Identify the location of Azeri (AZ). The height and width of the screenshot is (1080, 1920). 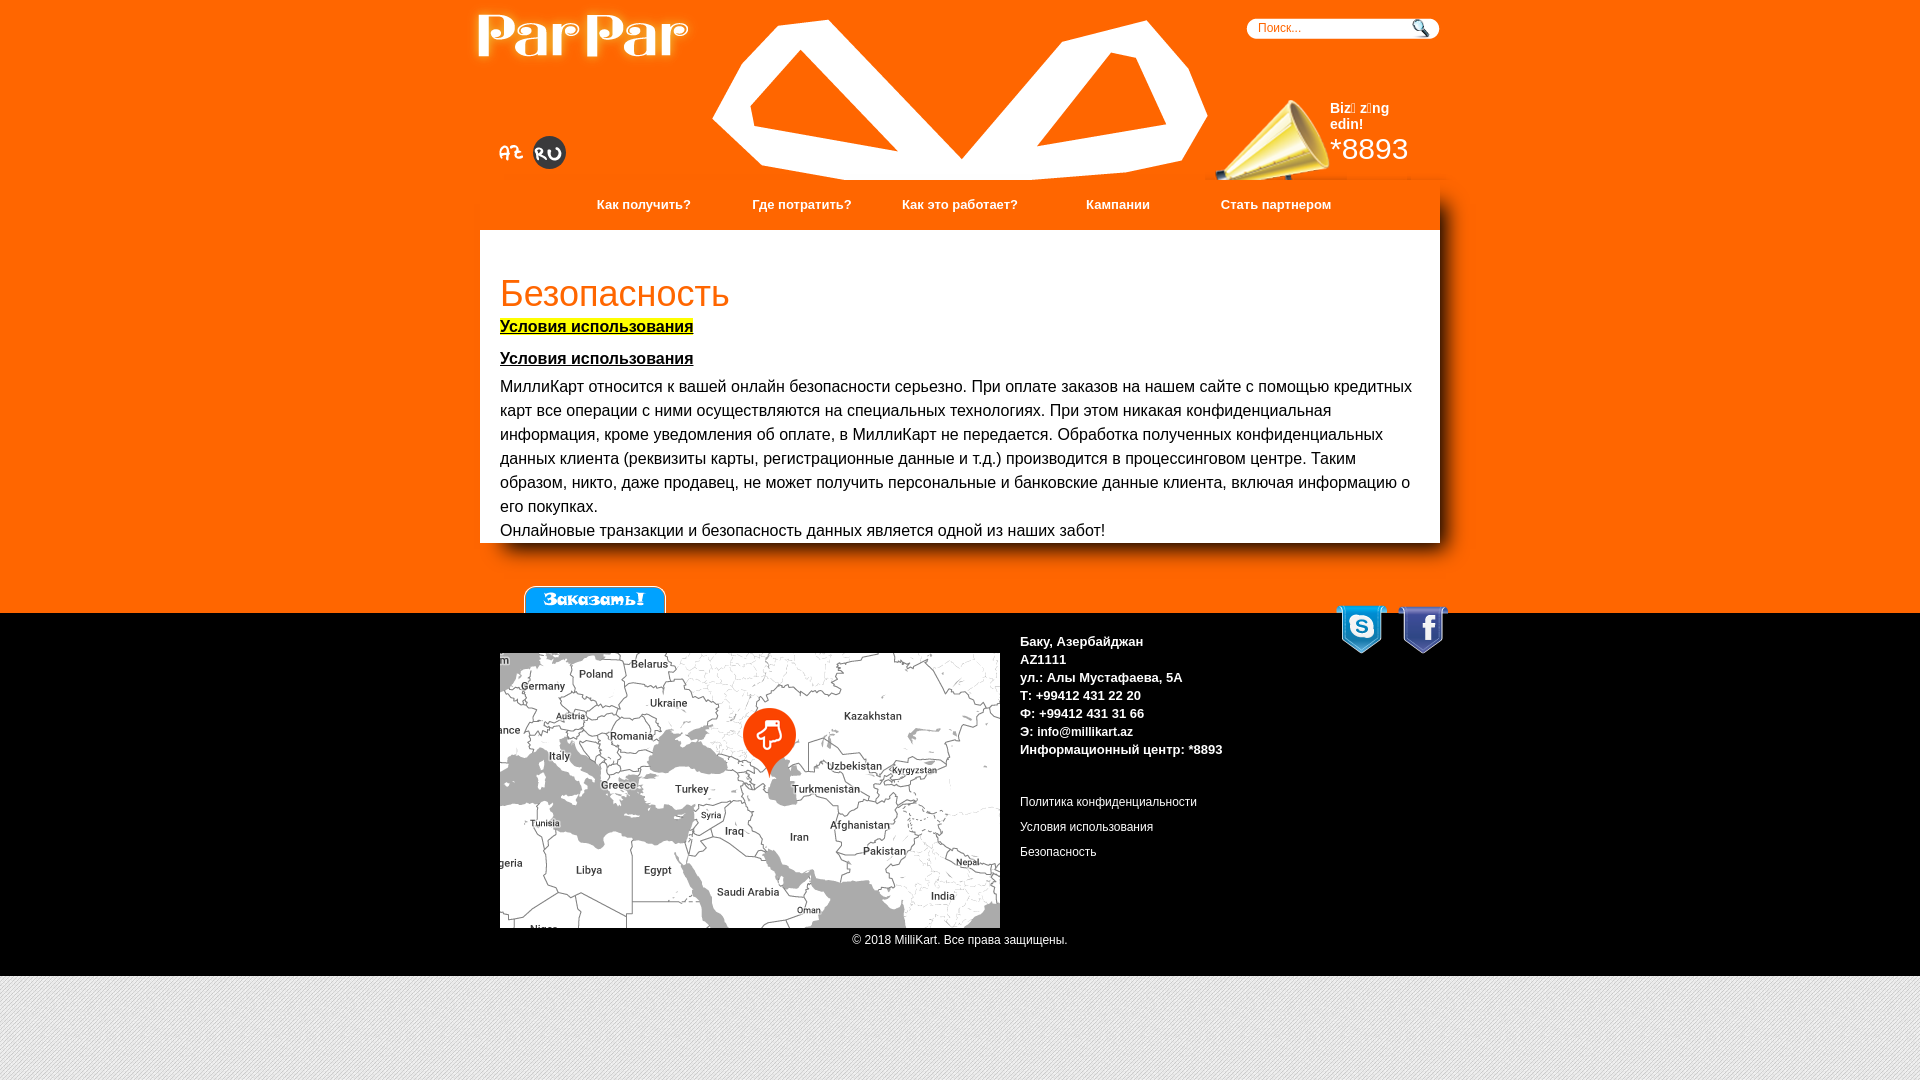
(510, 154).